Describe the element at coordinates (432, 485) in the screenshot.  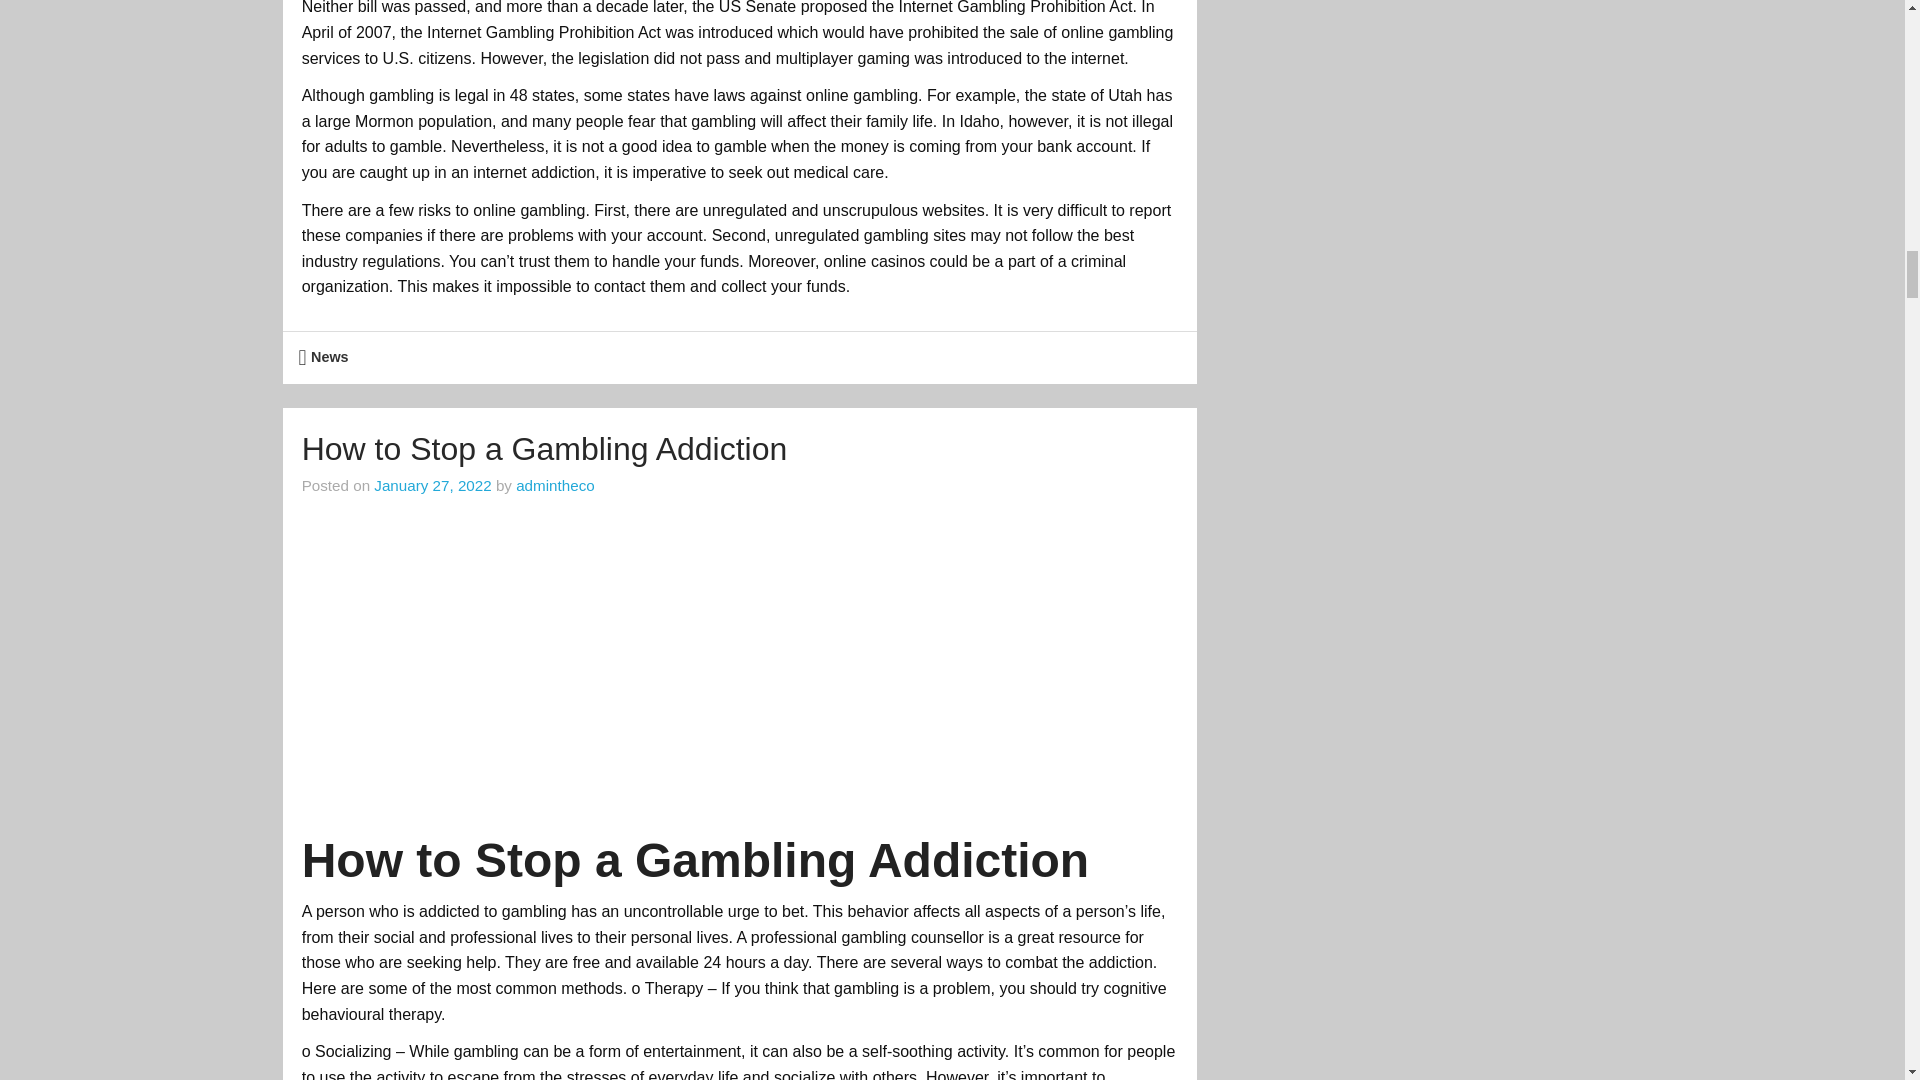
I see `January 27, 2022` at that location.